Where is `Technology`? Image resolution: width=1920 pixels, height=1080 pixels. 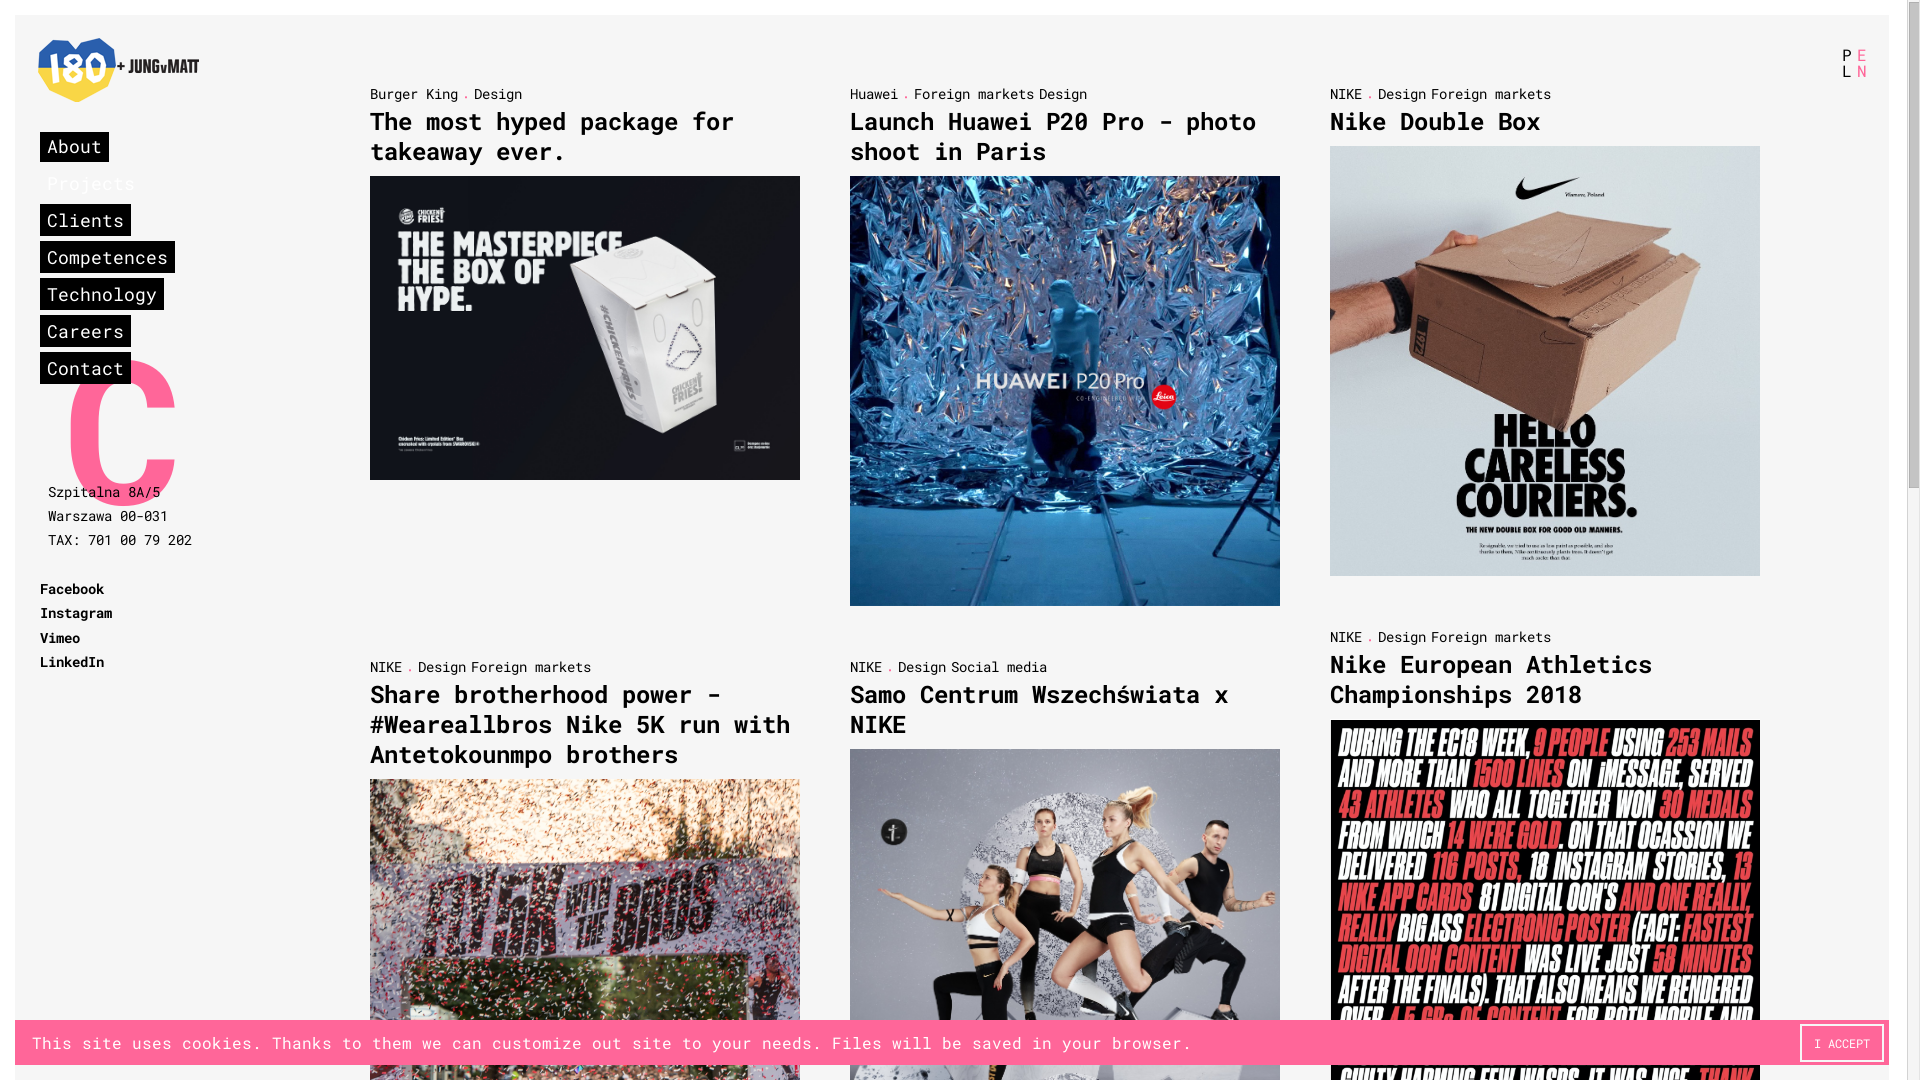
Technology is located at coordinates (102, 296).